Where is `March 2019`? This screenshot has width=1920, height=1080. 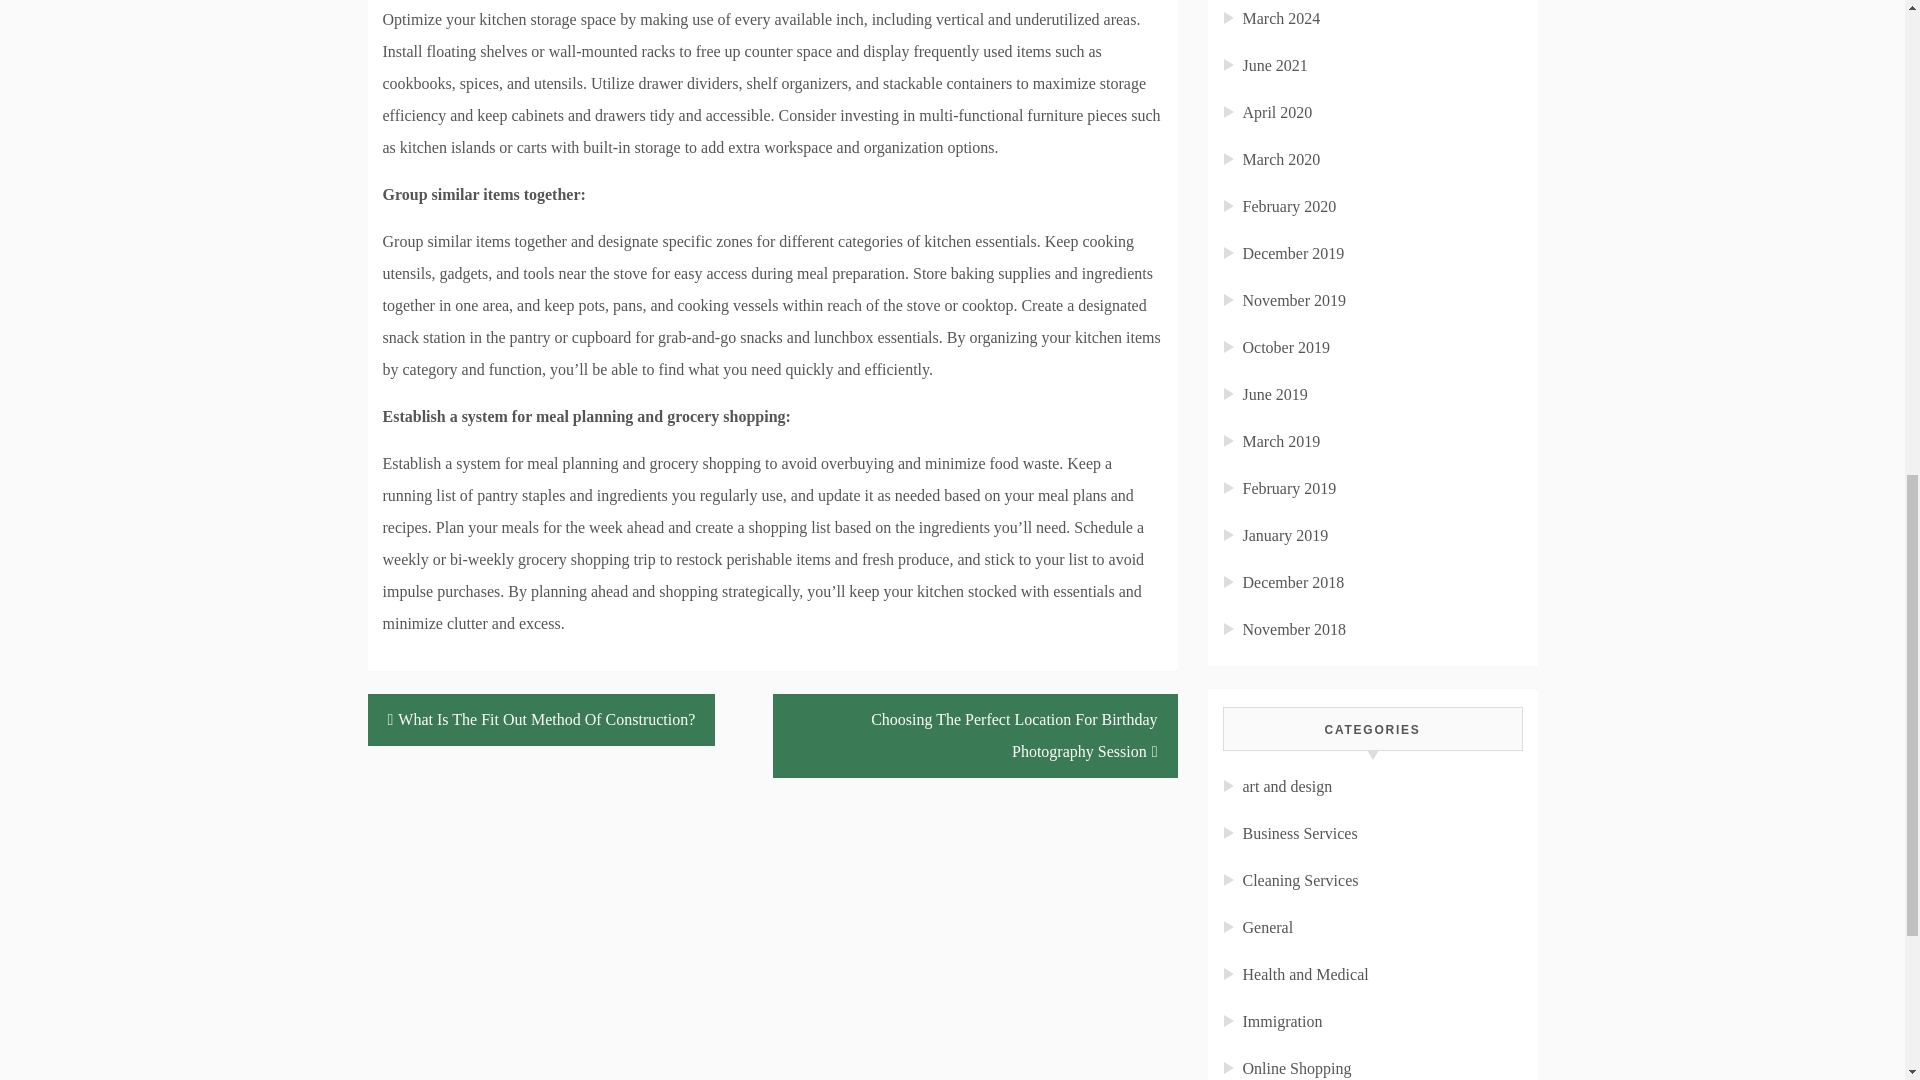
March 2019 is located at coordinates (1281, 442).